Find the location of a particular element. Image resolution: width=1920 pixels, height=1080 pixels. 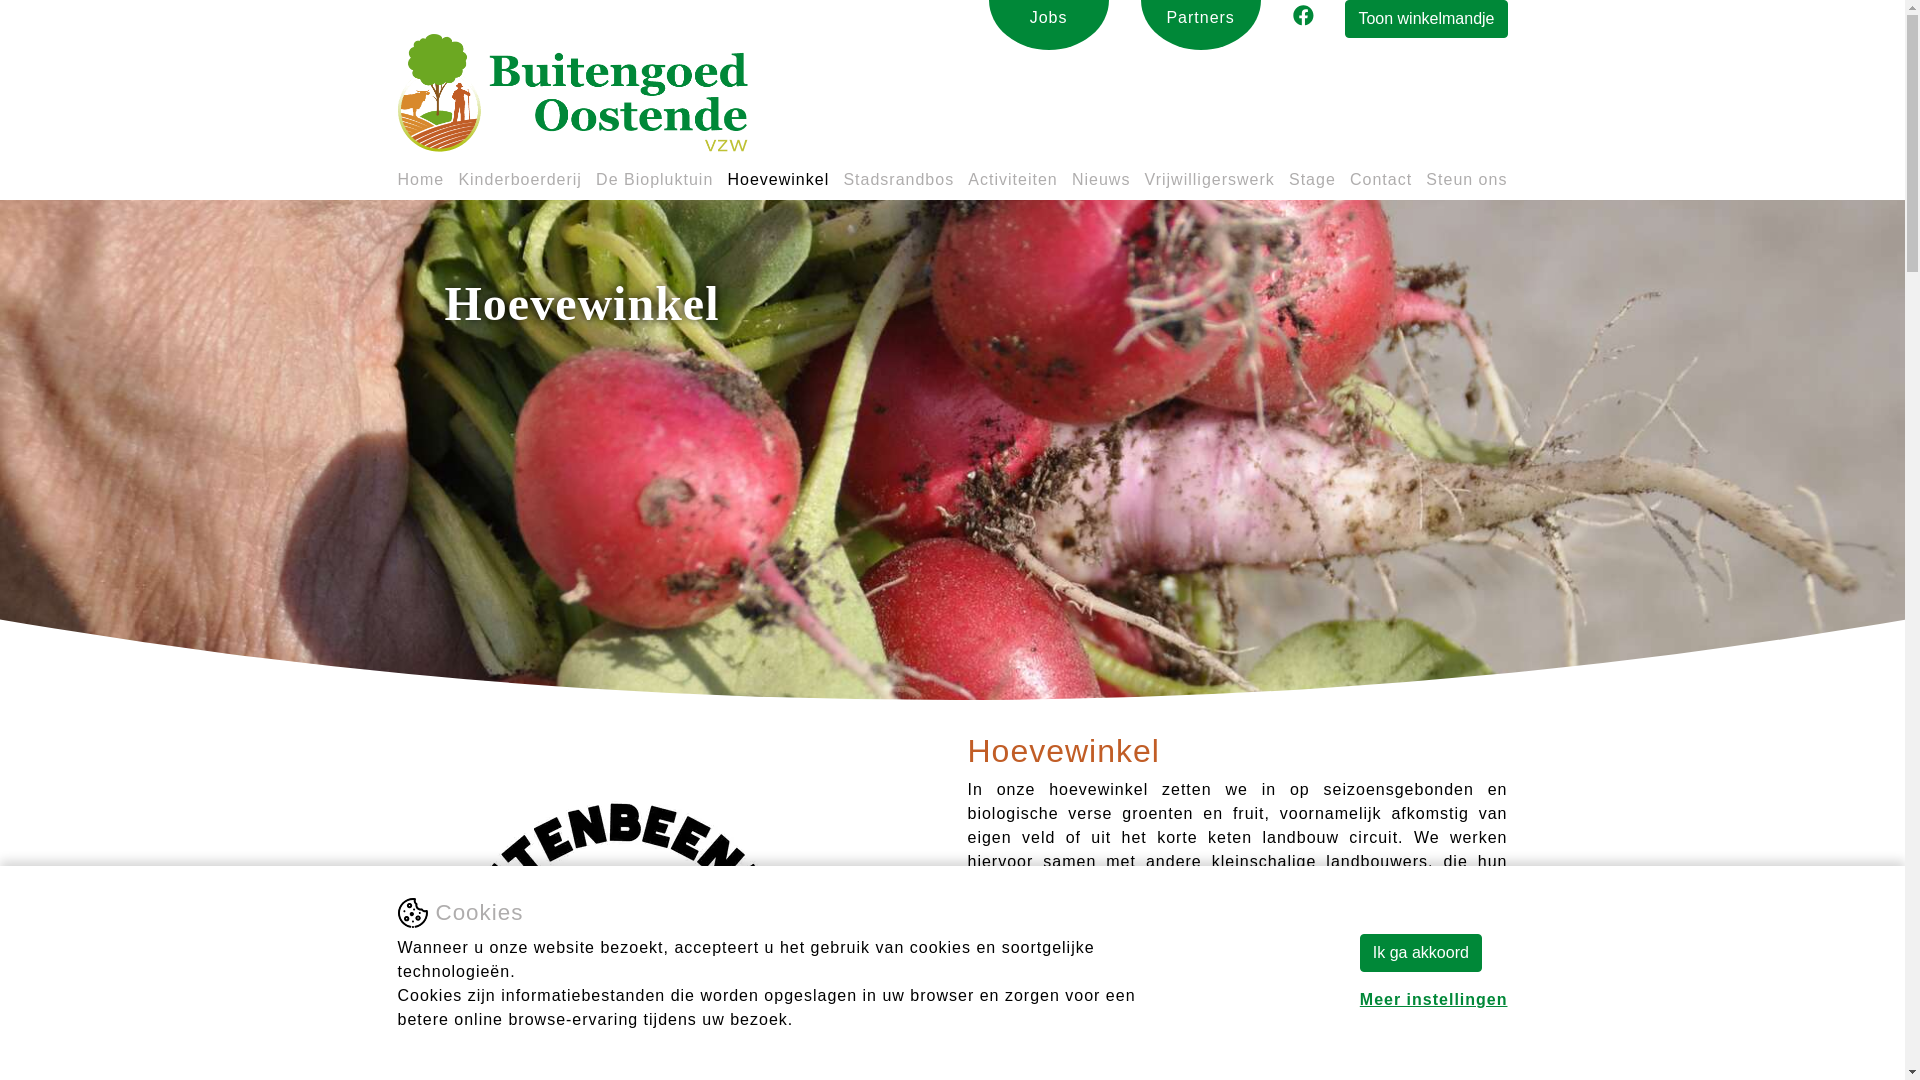

Partners is located at coordinates (1201, 18).